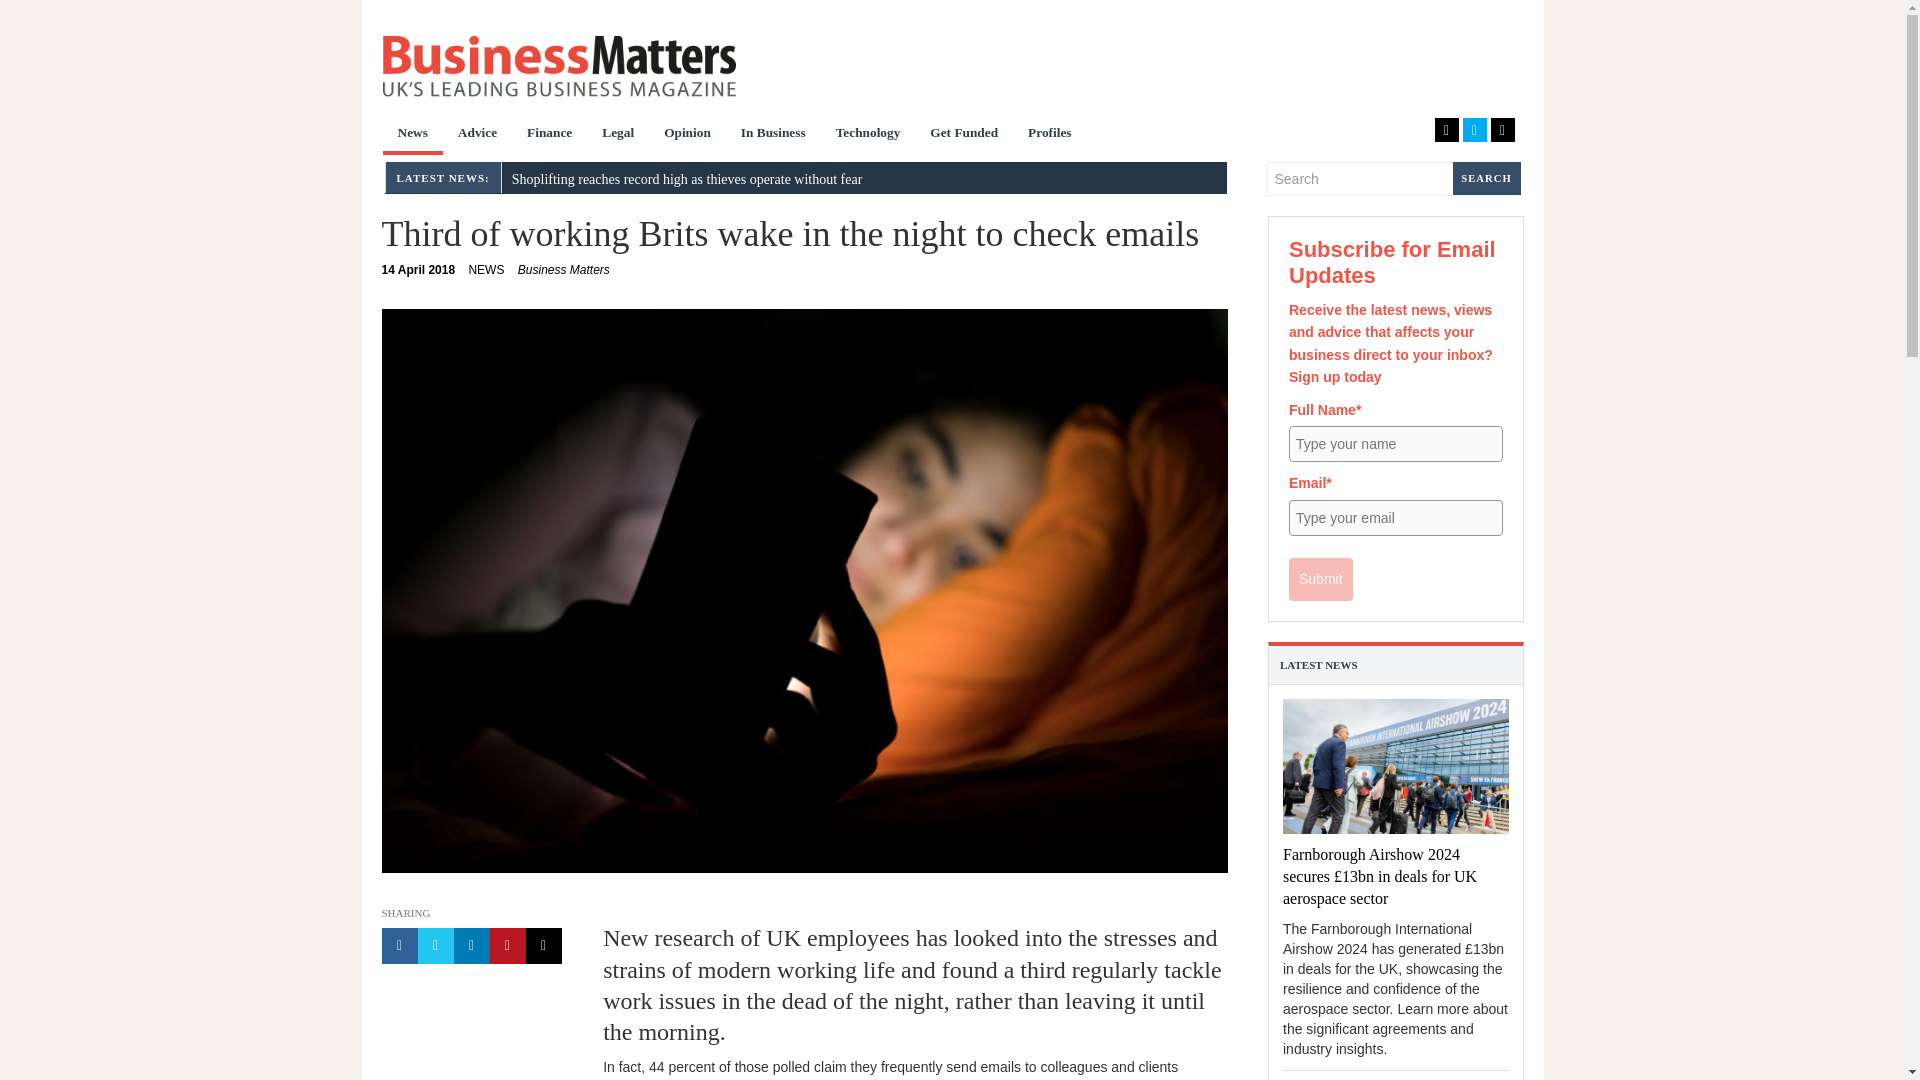  I want to click on Technology, so click(868, 134).